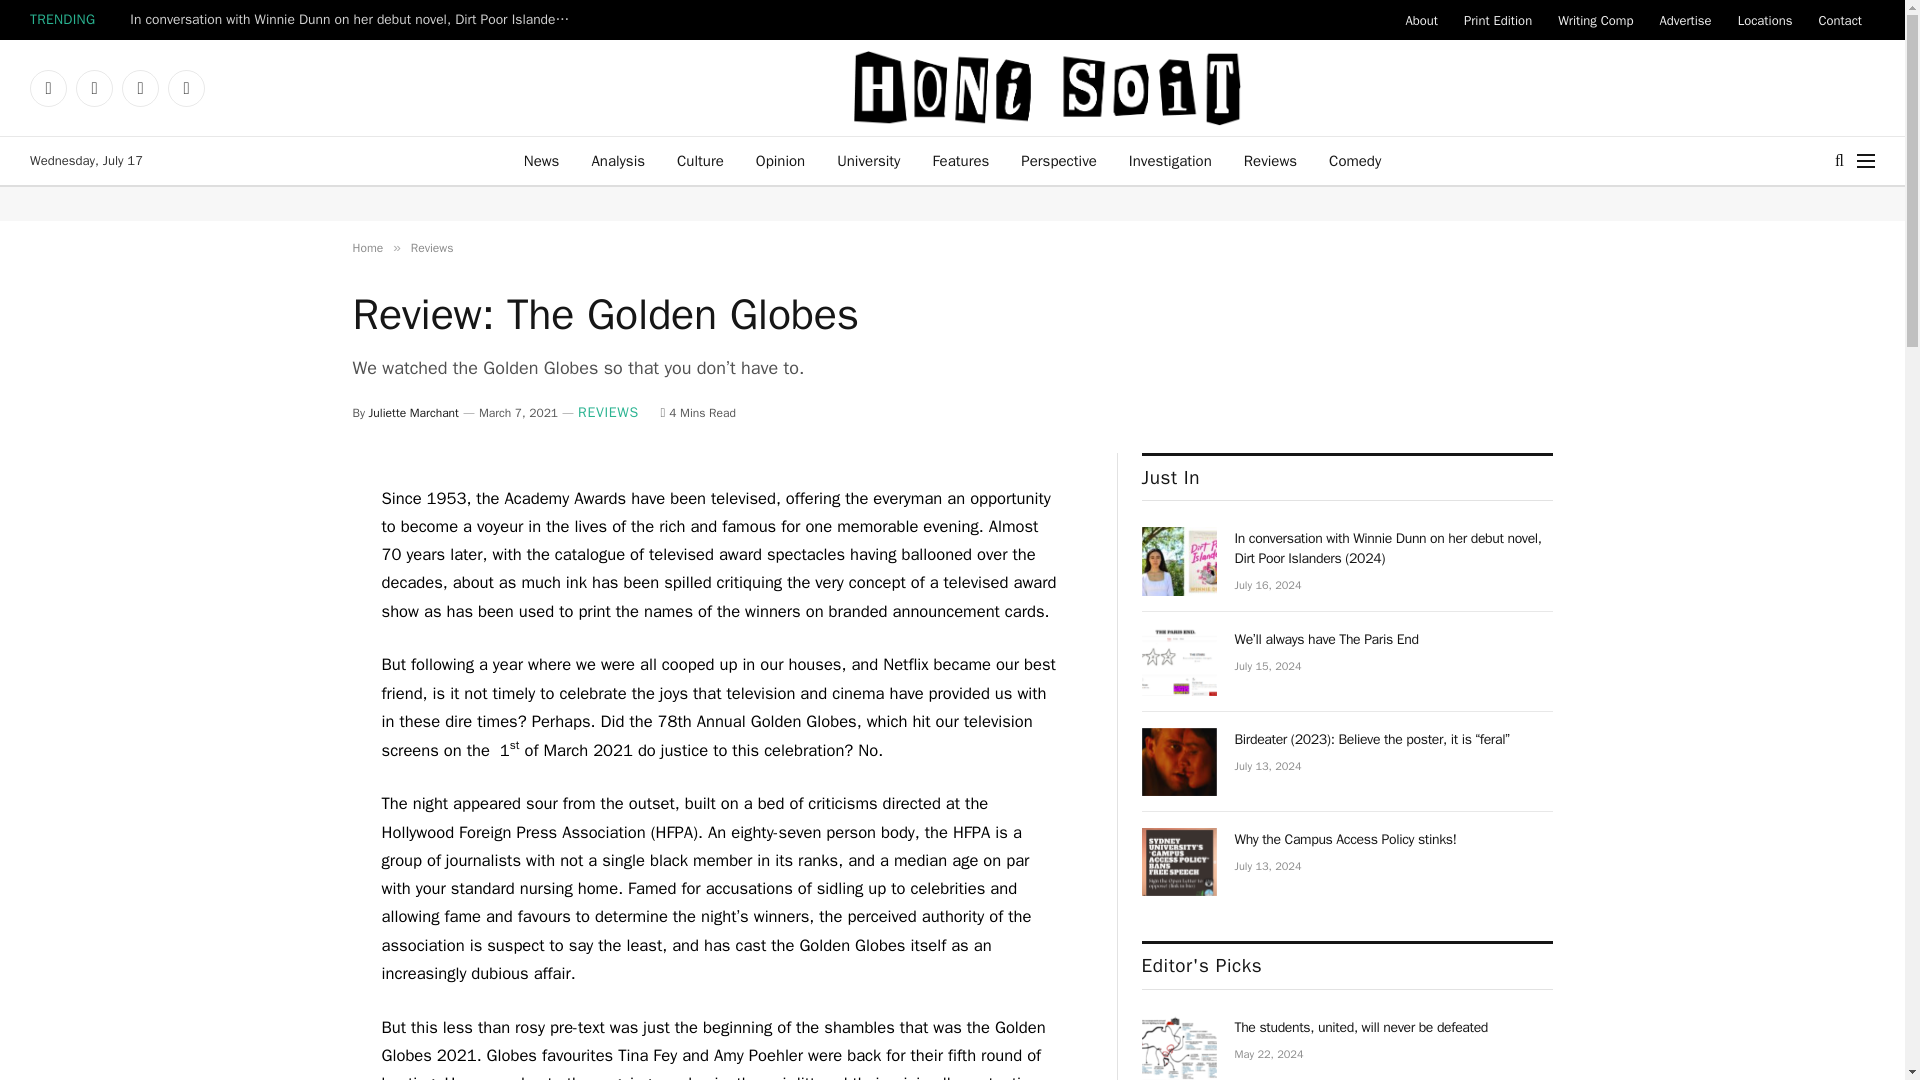 This screenshot has width=1920, height=1080. Describe the element at coordinates (780, 160) in the screenshot. I see `Opinion` at that location.